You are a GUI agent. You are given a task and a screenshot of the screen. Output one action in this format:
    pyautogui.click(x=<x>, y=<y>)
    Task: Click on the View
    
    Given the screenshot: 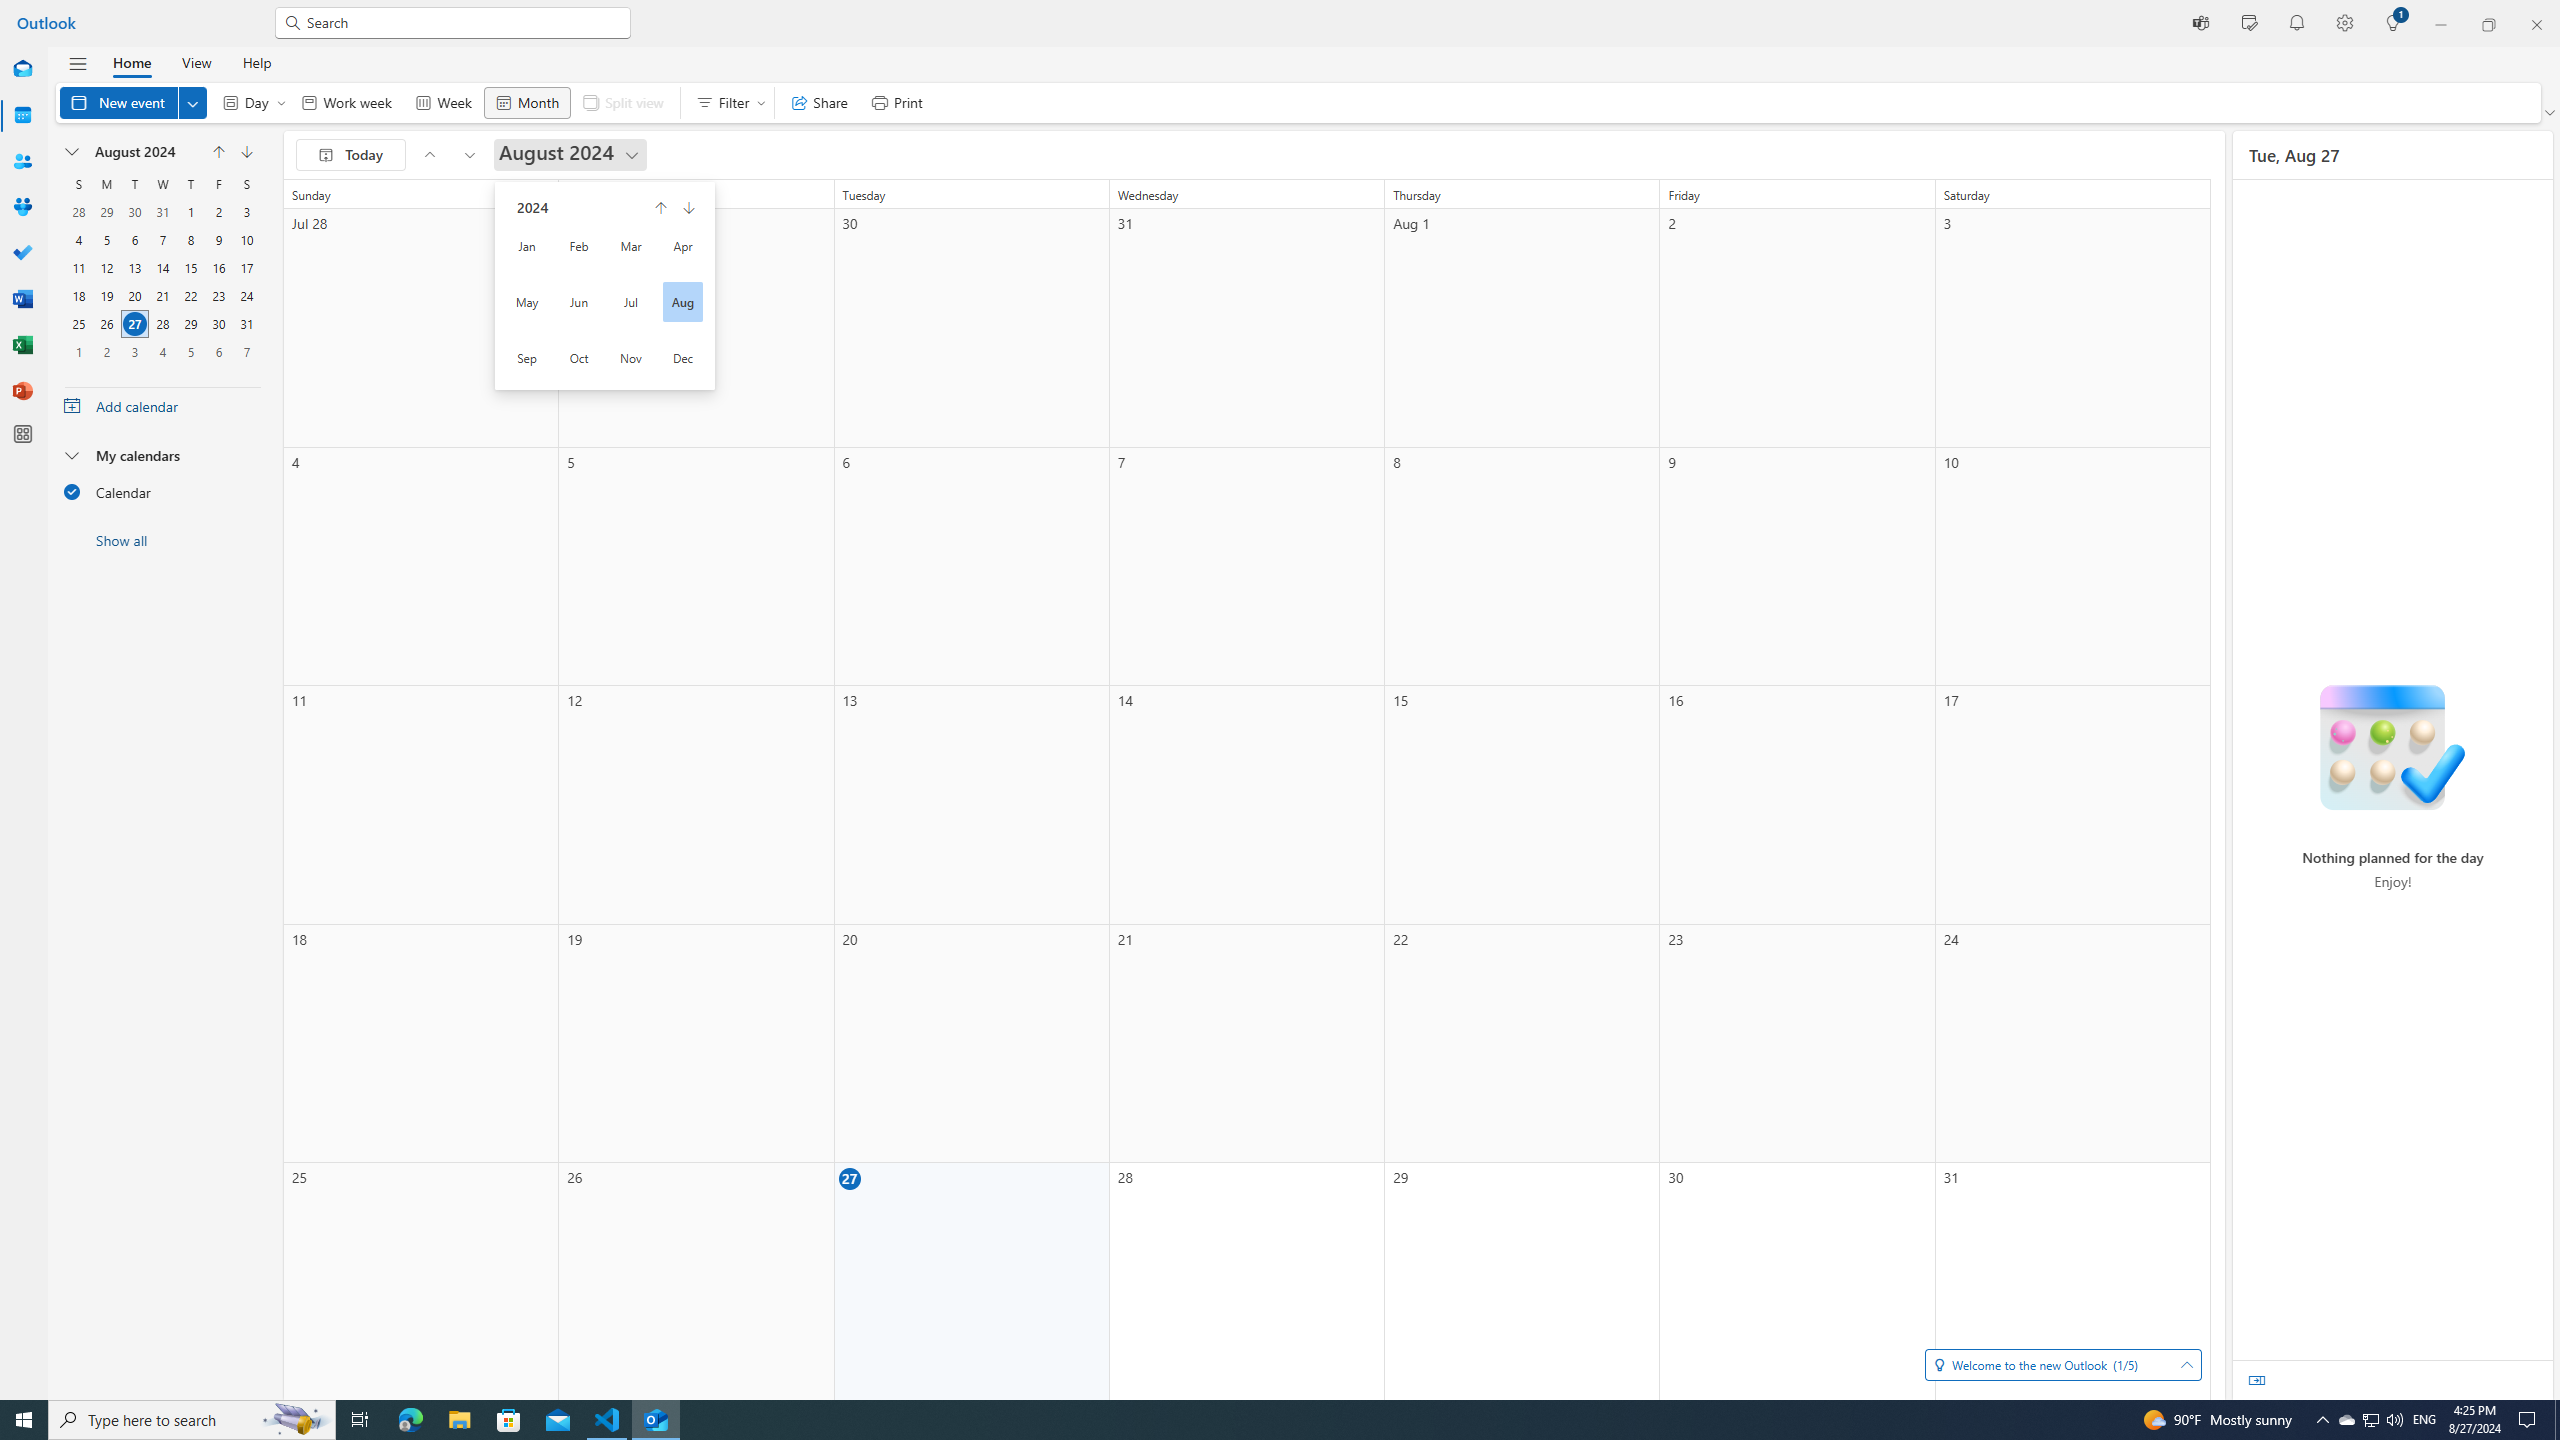 What is the action you would take?
    pyautogui.click(x=196, y=62)
    